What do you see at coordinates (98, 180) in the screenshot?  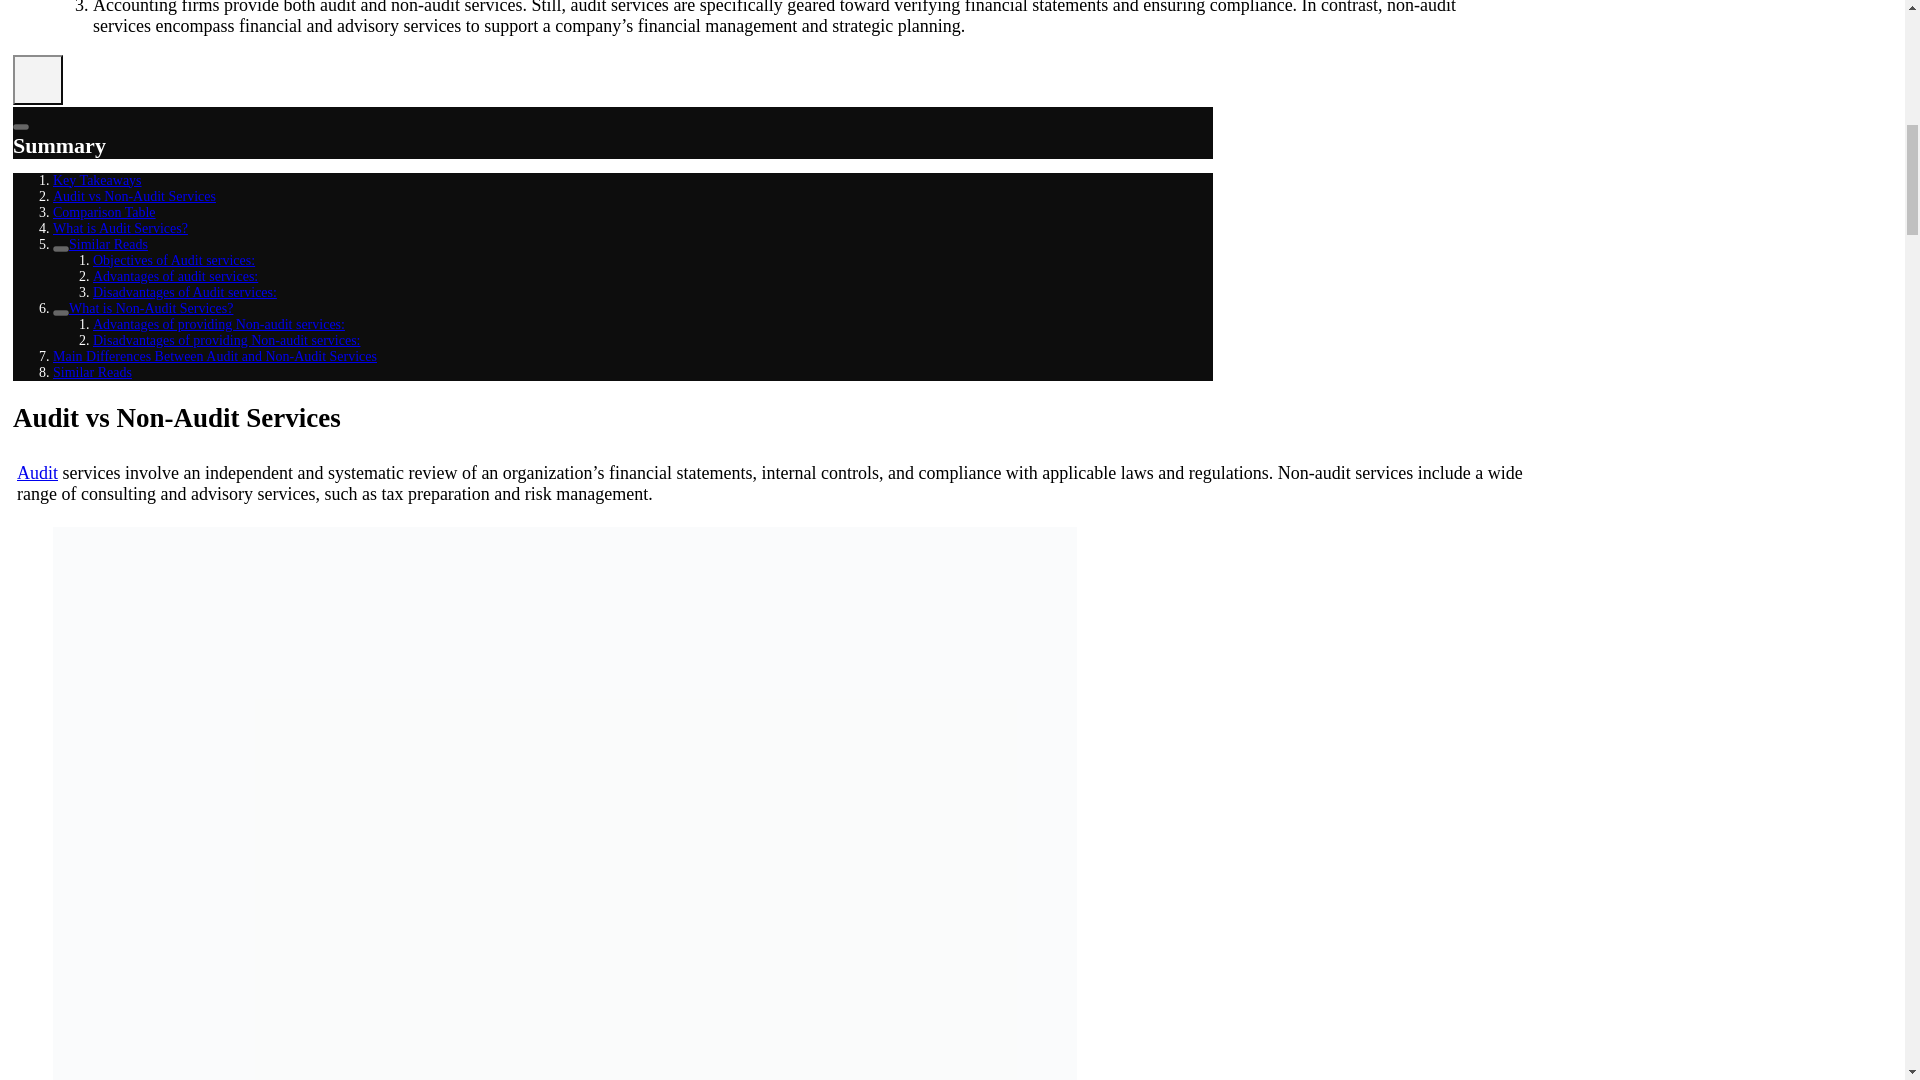 I see `Key Takeaways` at bounding box center [98, 180].